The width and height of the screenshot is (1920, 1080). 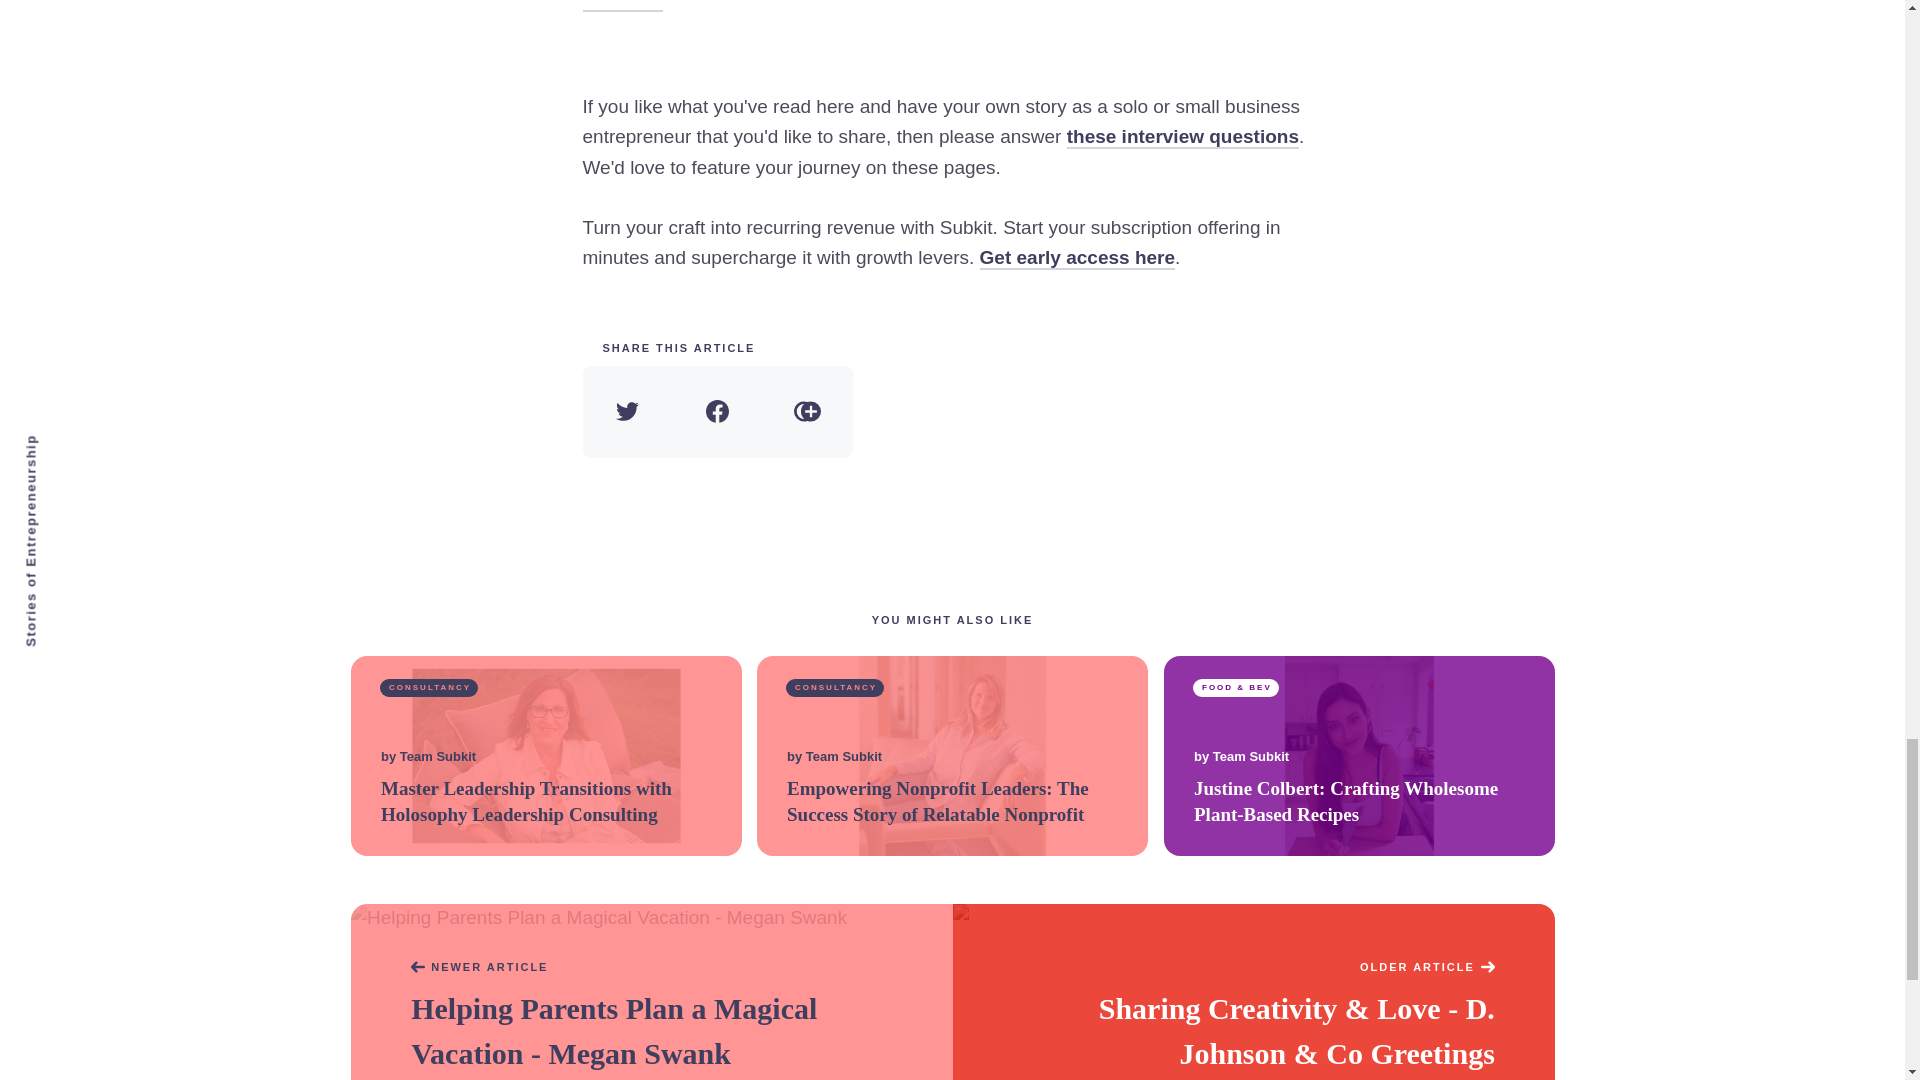 What do you see at coordinates (844, 757) in the screenshot?
I see `Team Subkit` at bounding box center [844, 757].